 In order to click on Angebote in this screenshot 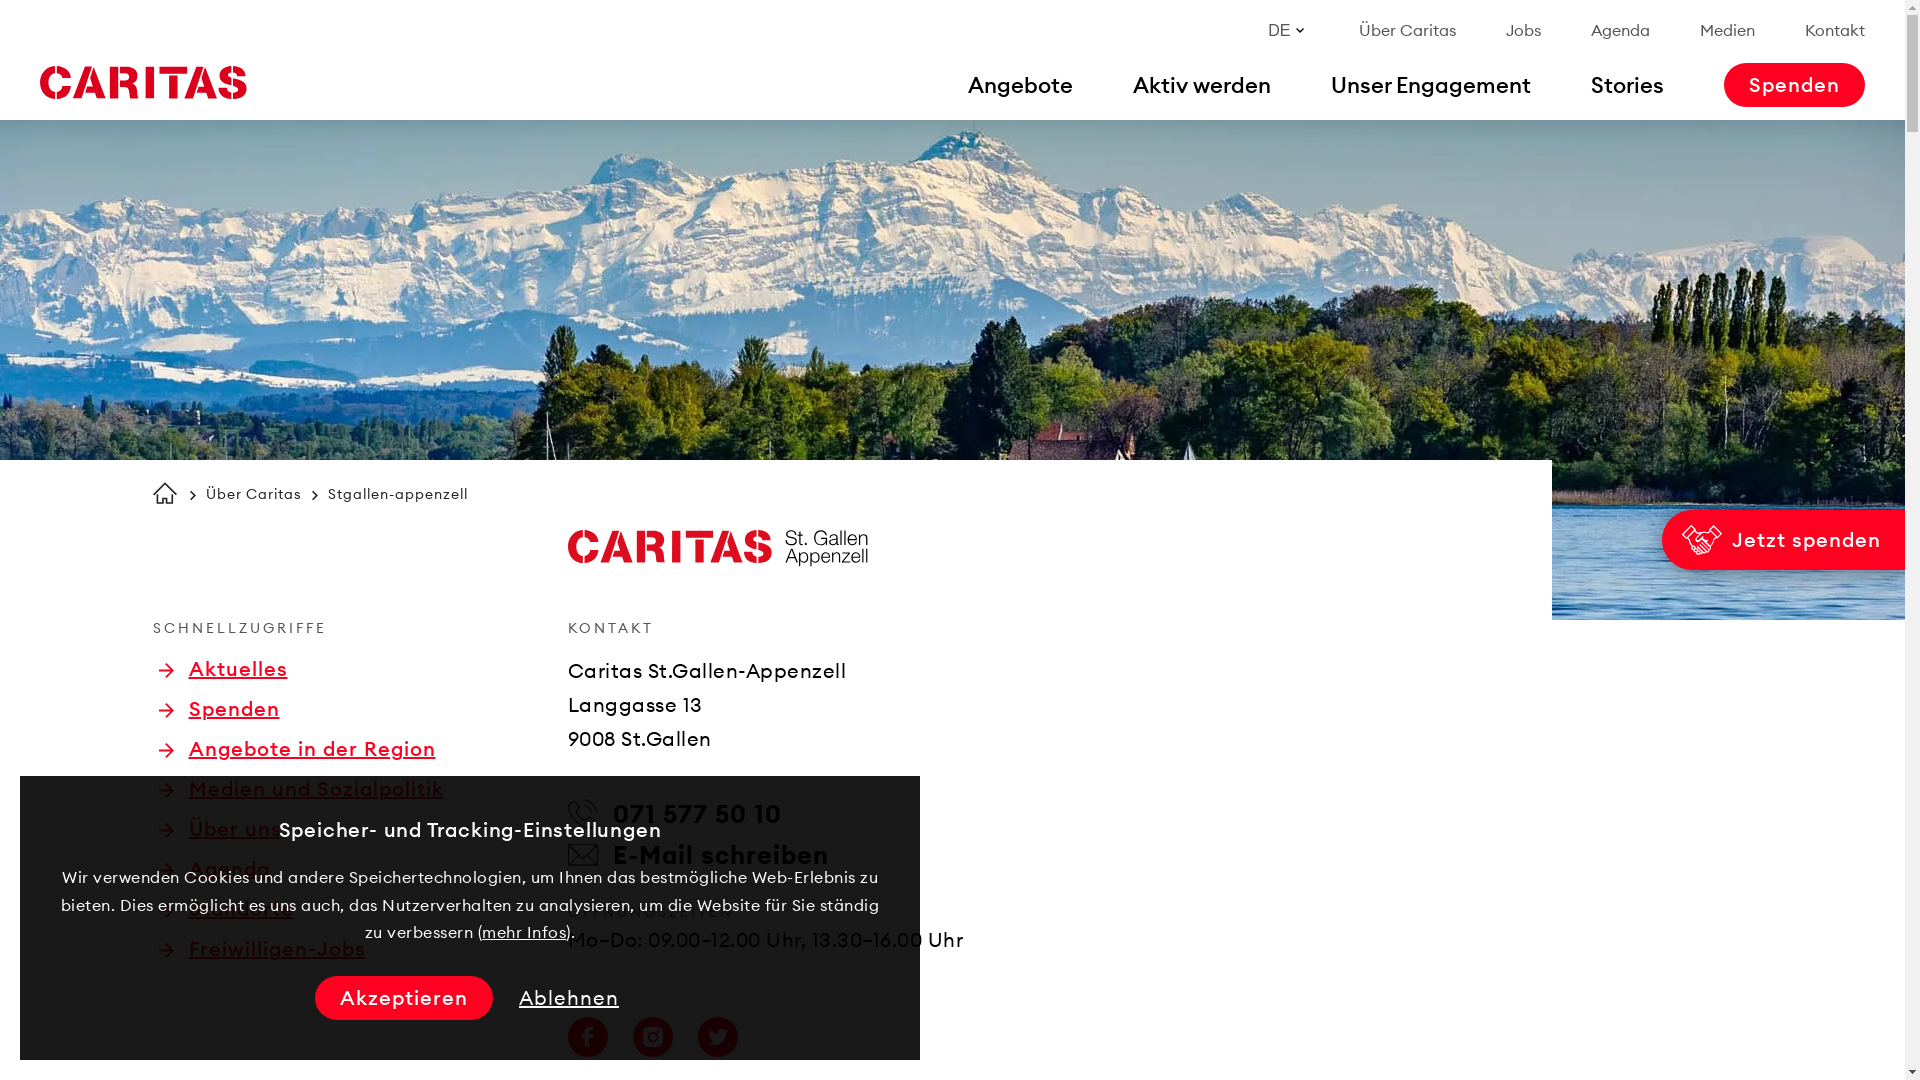, I will do `click(1020, 85)`.